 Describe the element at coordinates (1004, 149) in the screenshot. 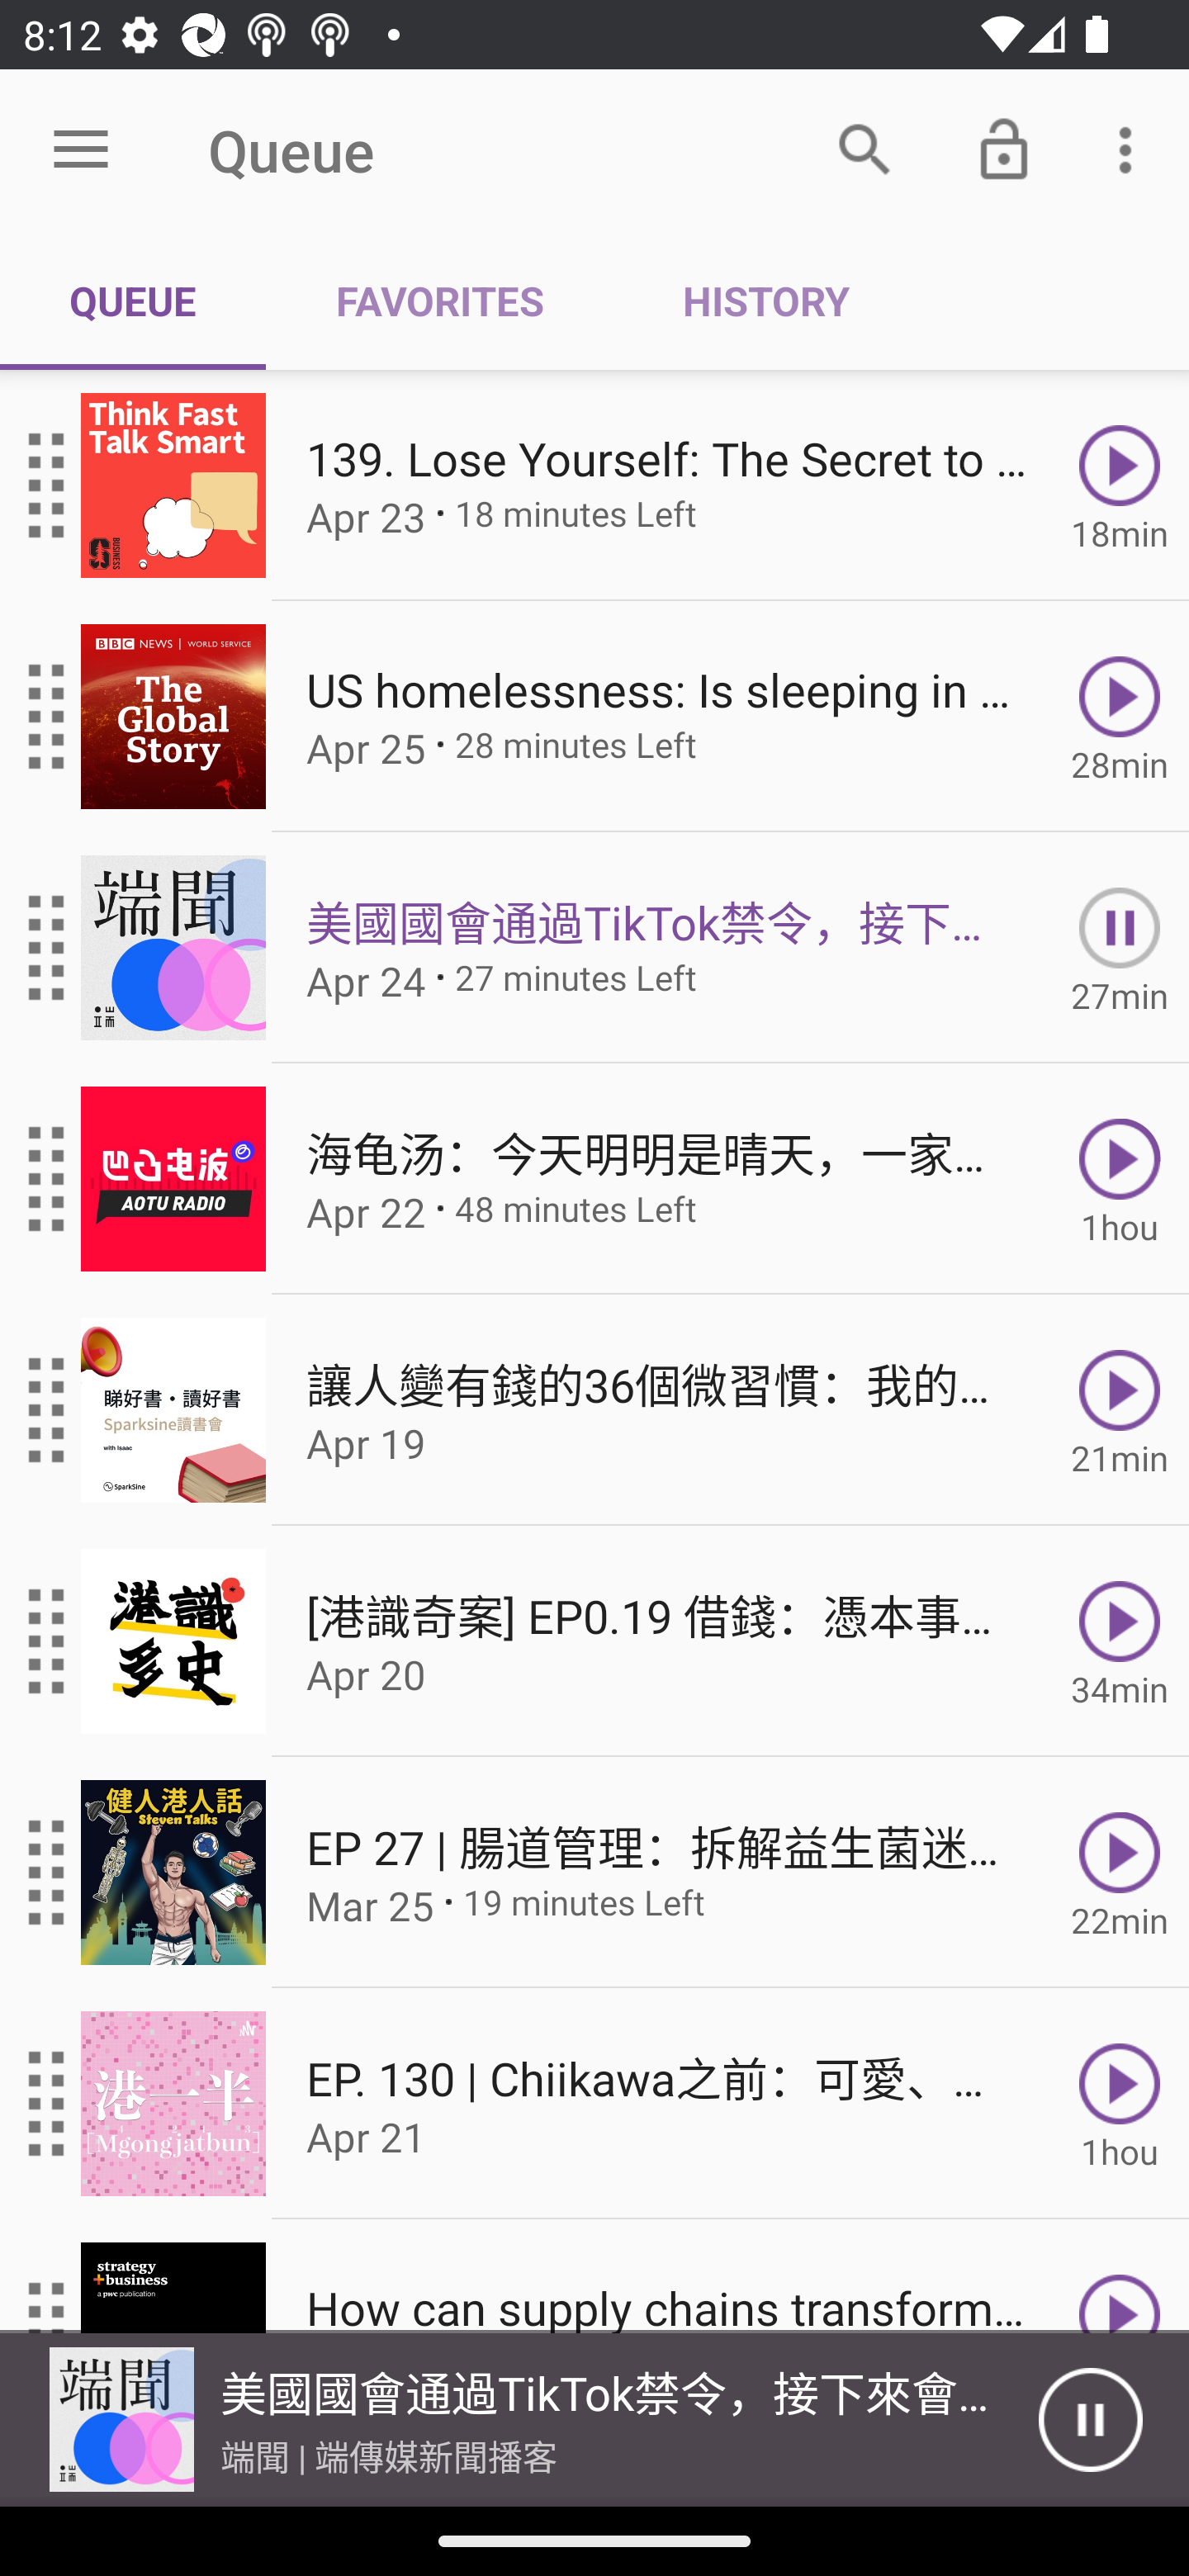

I see `Lock Queue` at that location.